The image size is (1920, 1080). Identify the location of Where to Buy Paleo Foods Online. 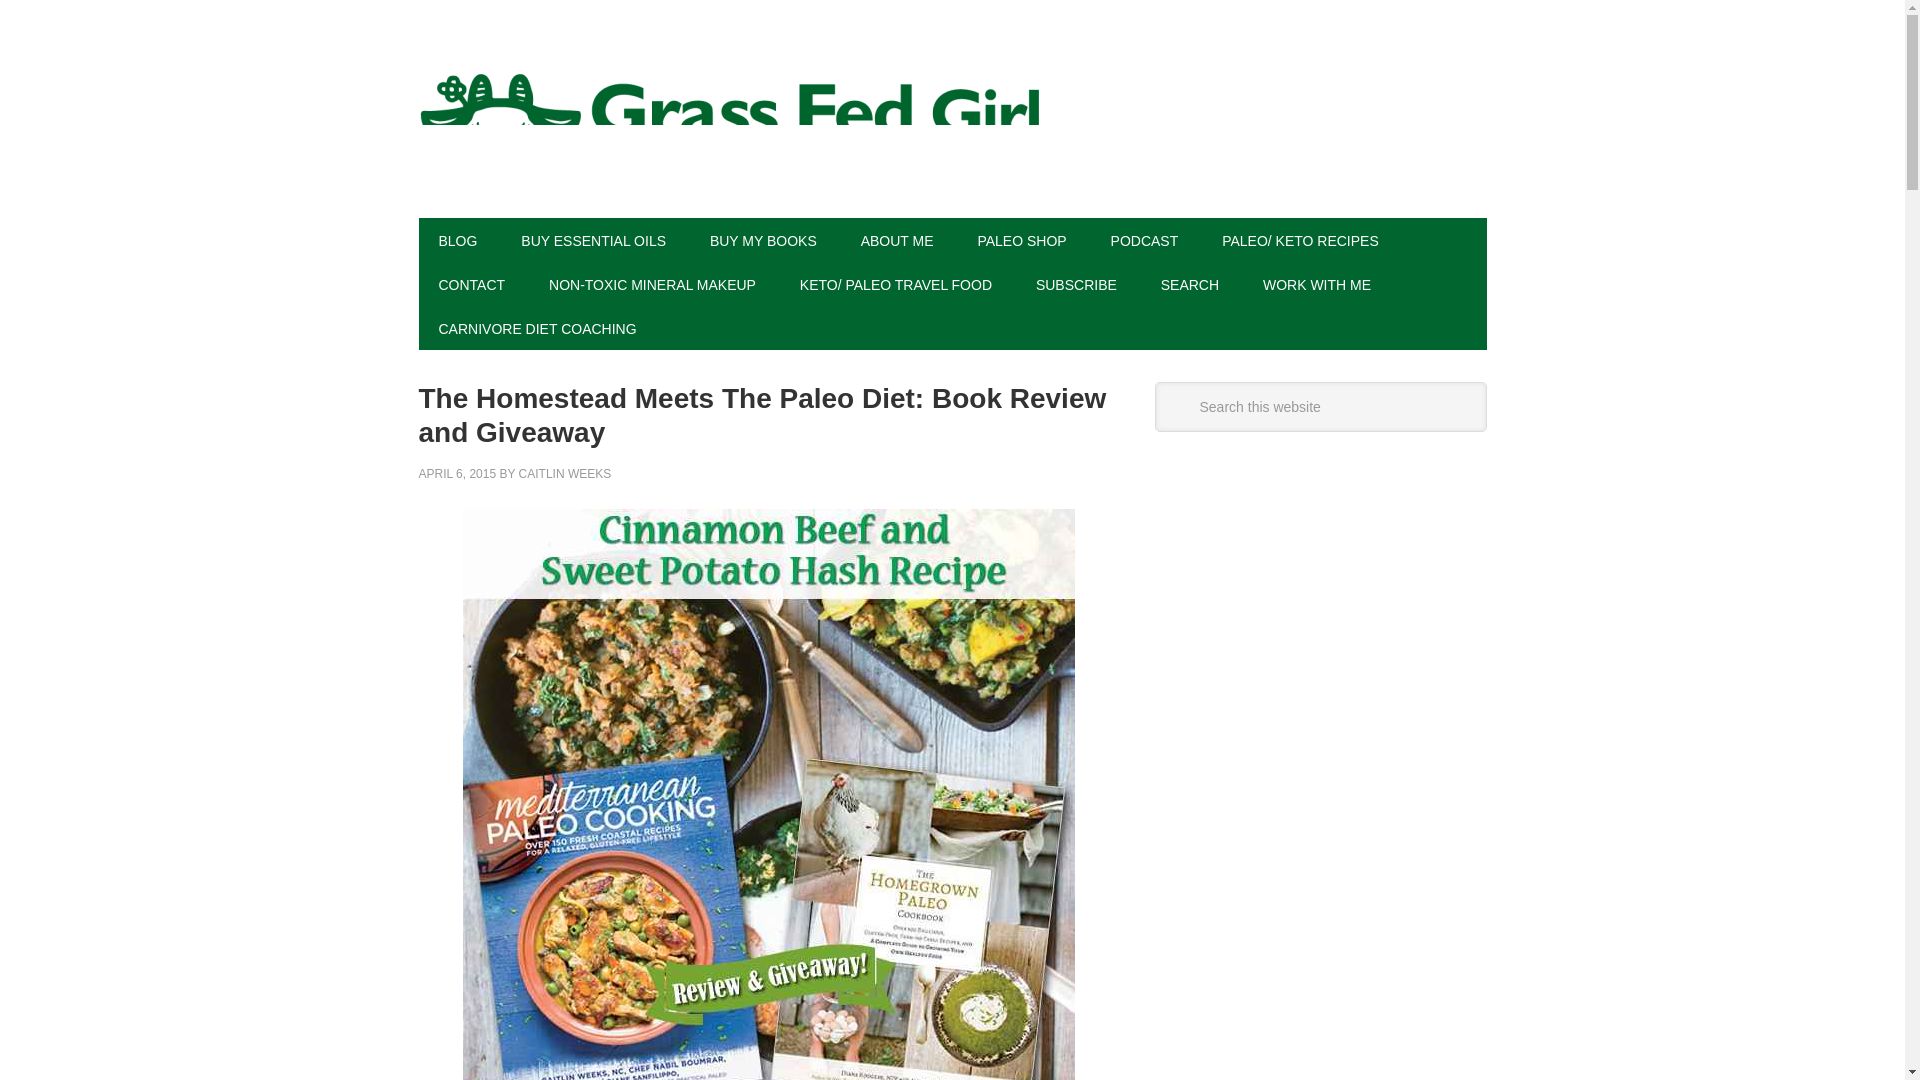
(1021, 240).